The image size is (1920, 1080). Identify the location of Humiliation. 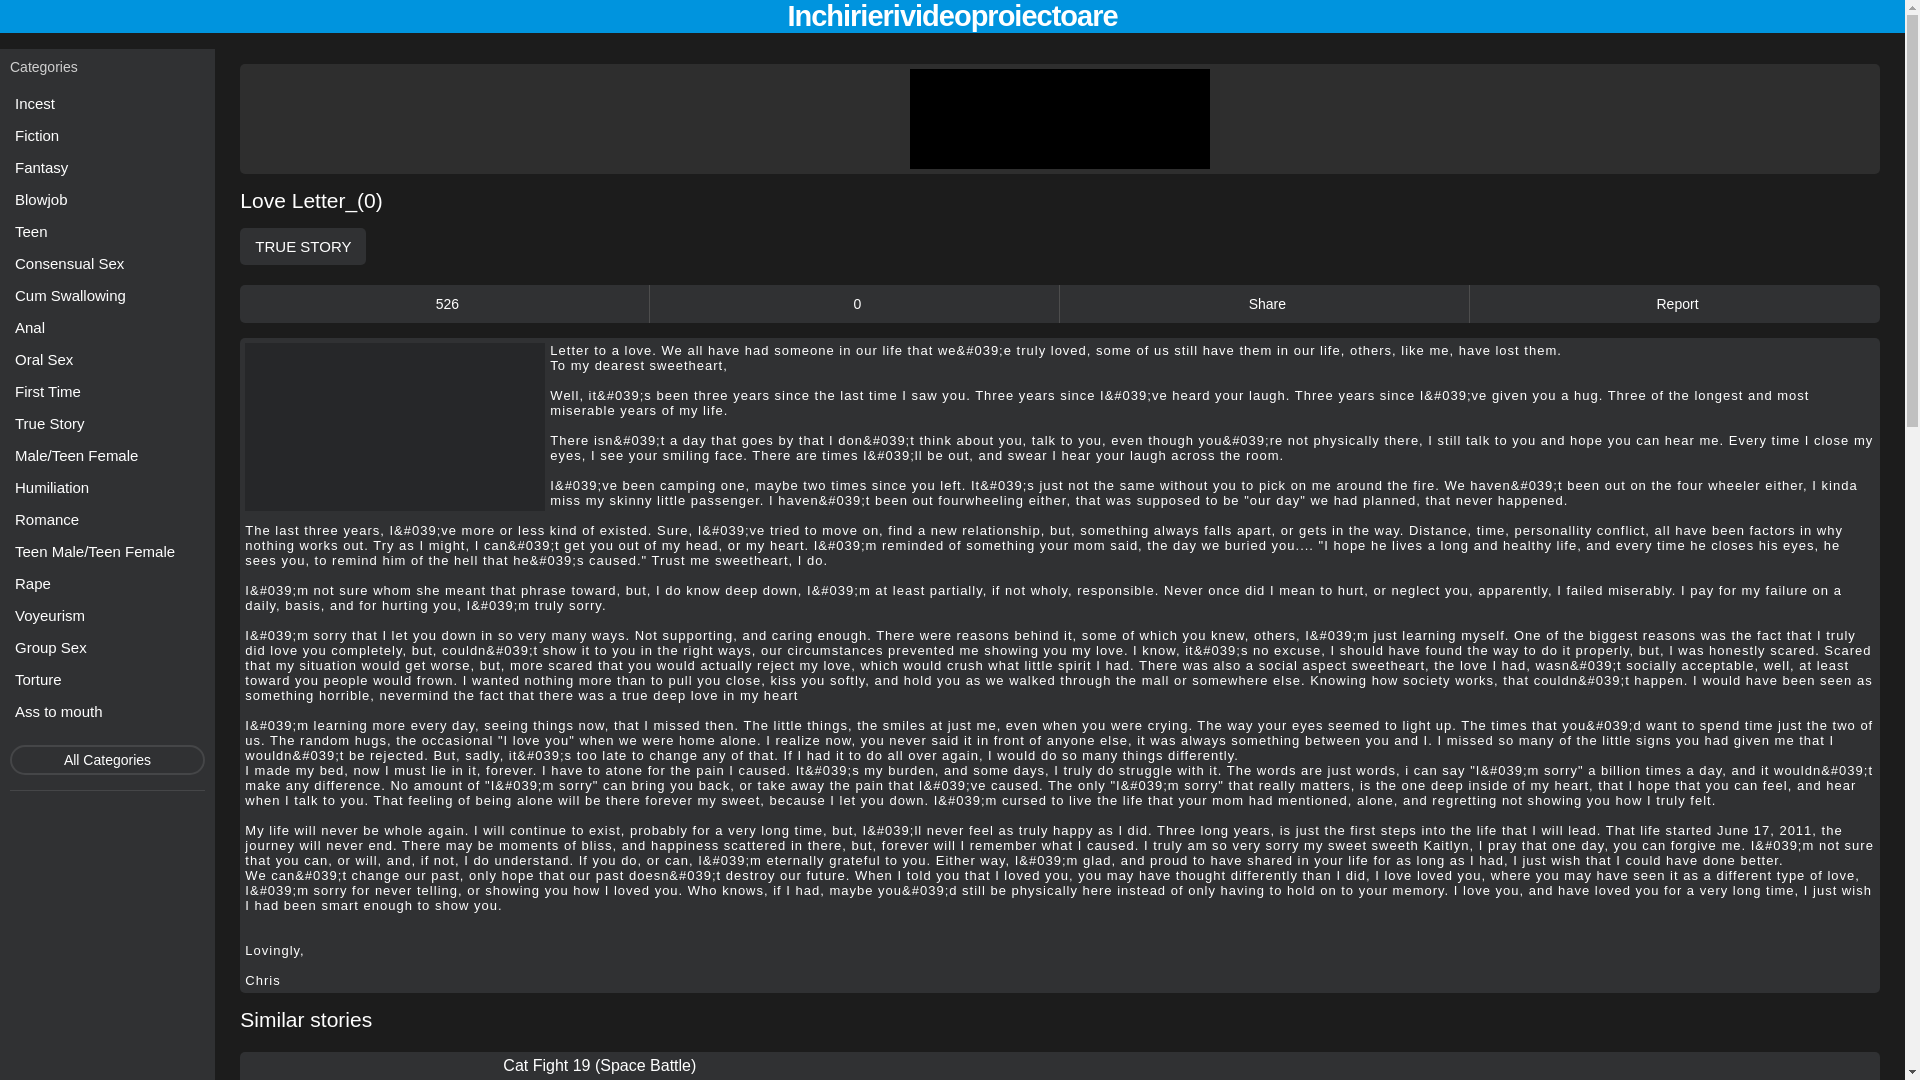
(107, 488).